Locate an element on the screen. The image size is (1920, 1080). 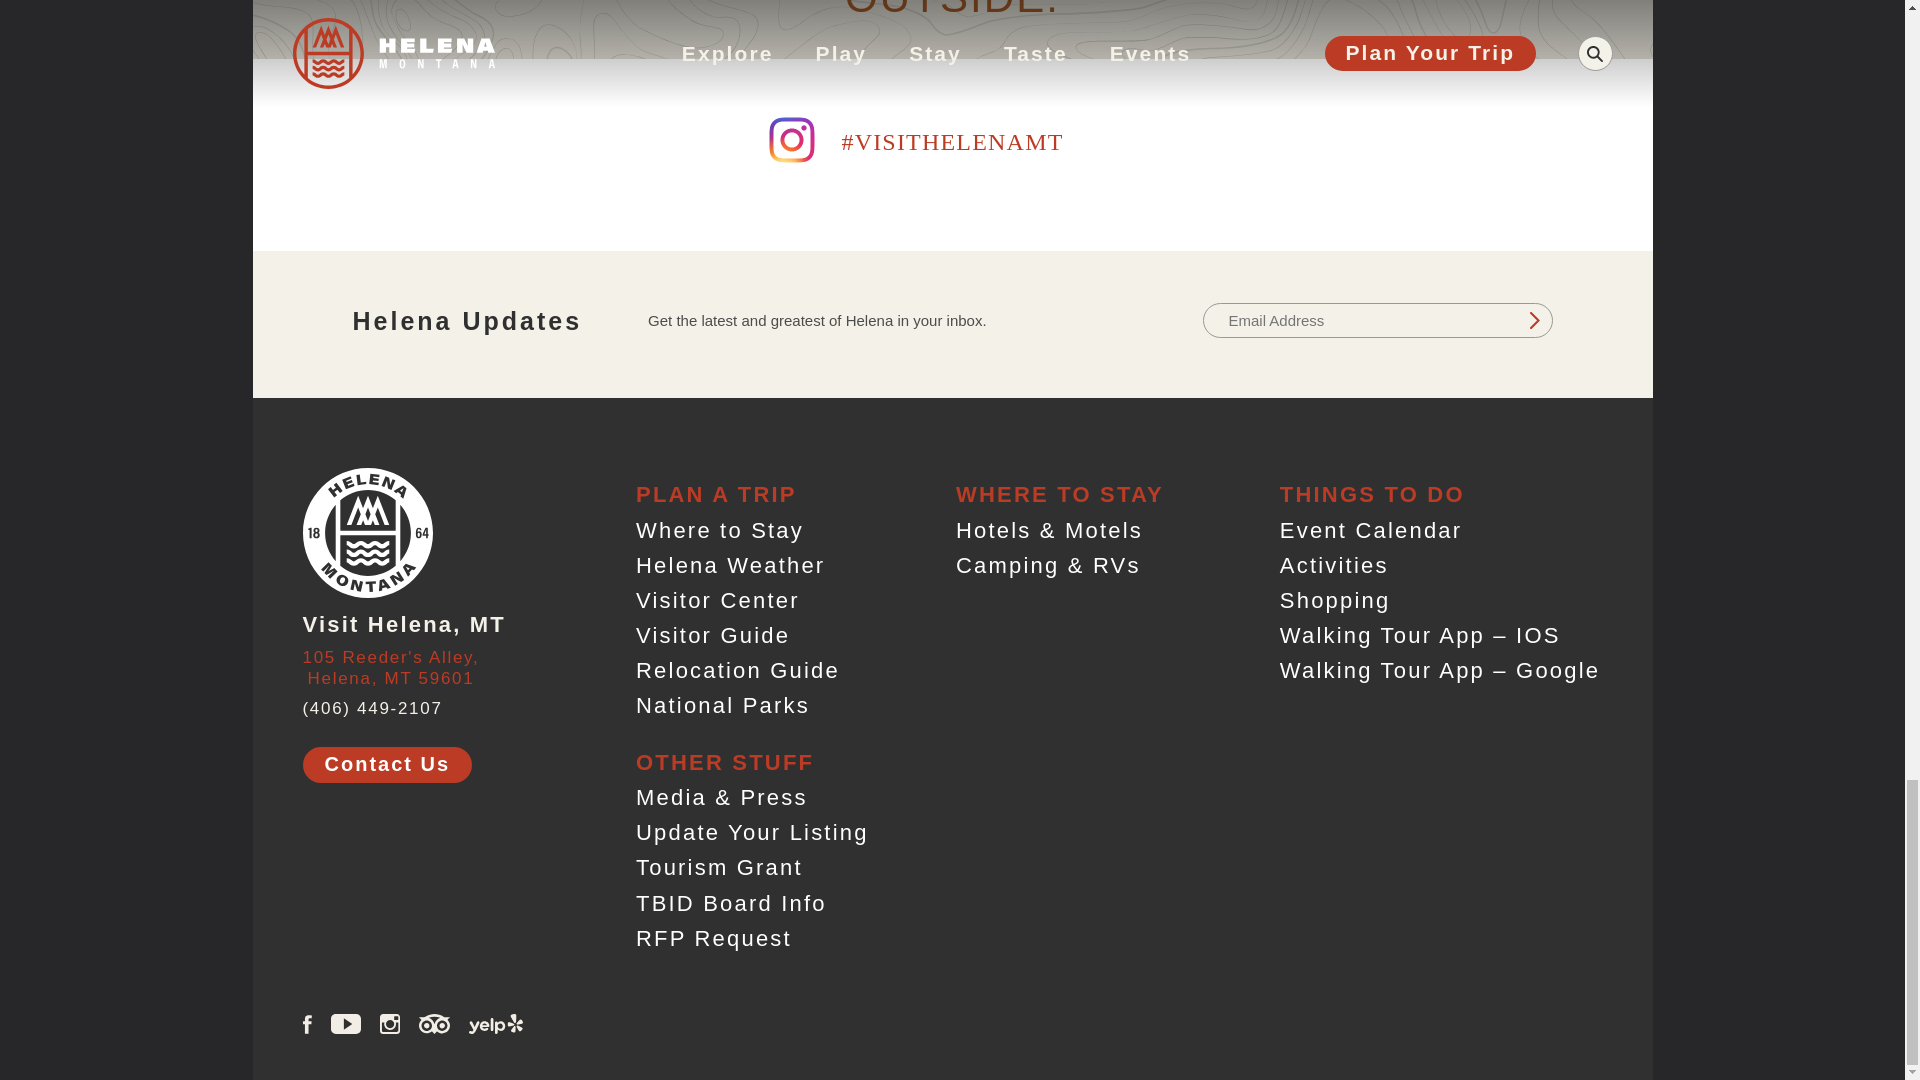
National Parks is located at coordinates (1334, 564).